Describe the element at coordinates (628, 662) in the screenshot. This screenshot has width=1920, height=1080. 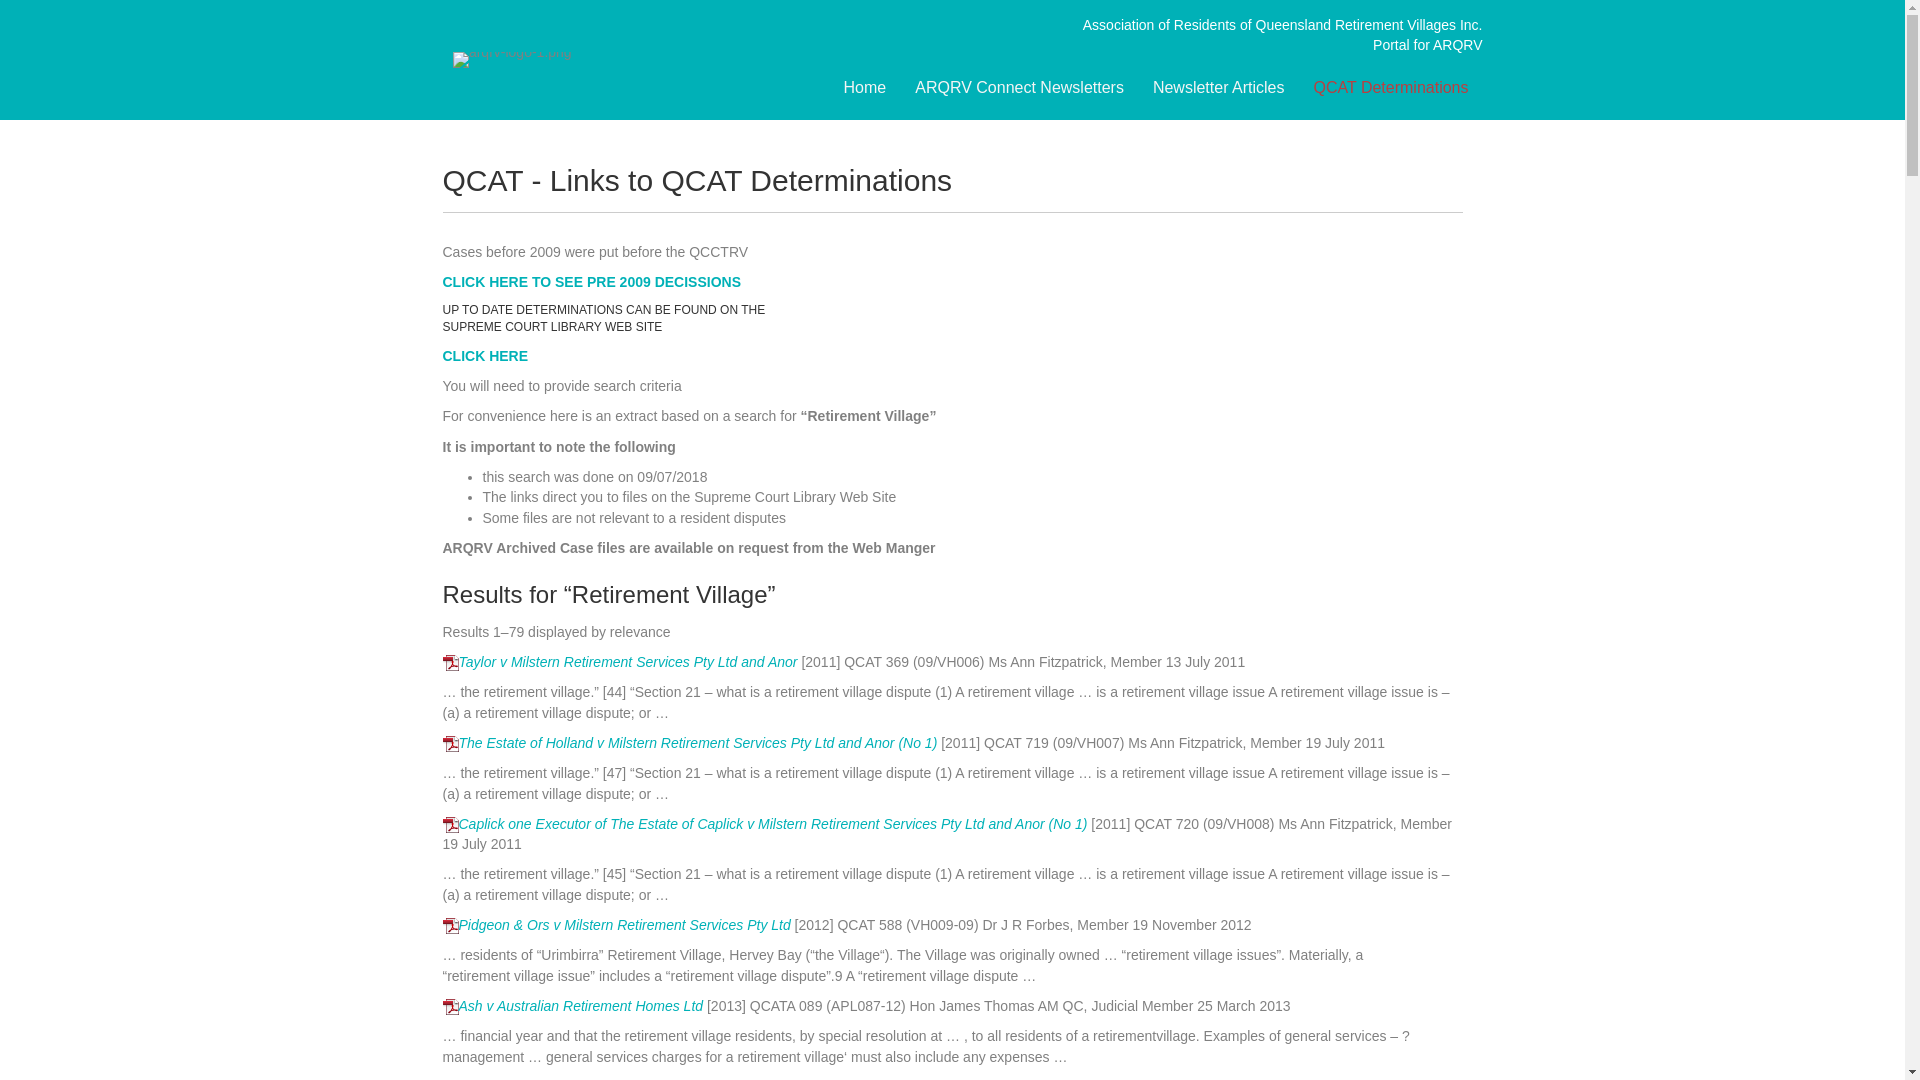
I see `Taylor v Milstern Retirement Services Pty Ltd and Anor` at that location.